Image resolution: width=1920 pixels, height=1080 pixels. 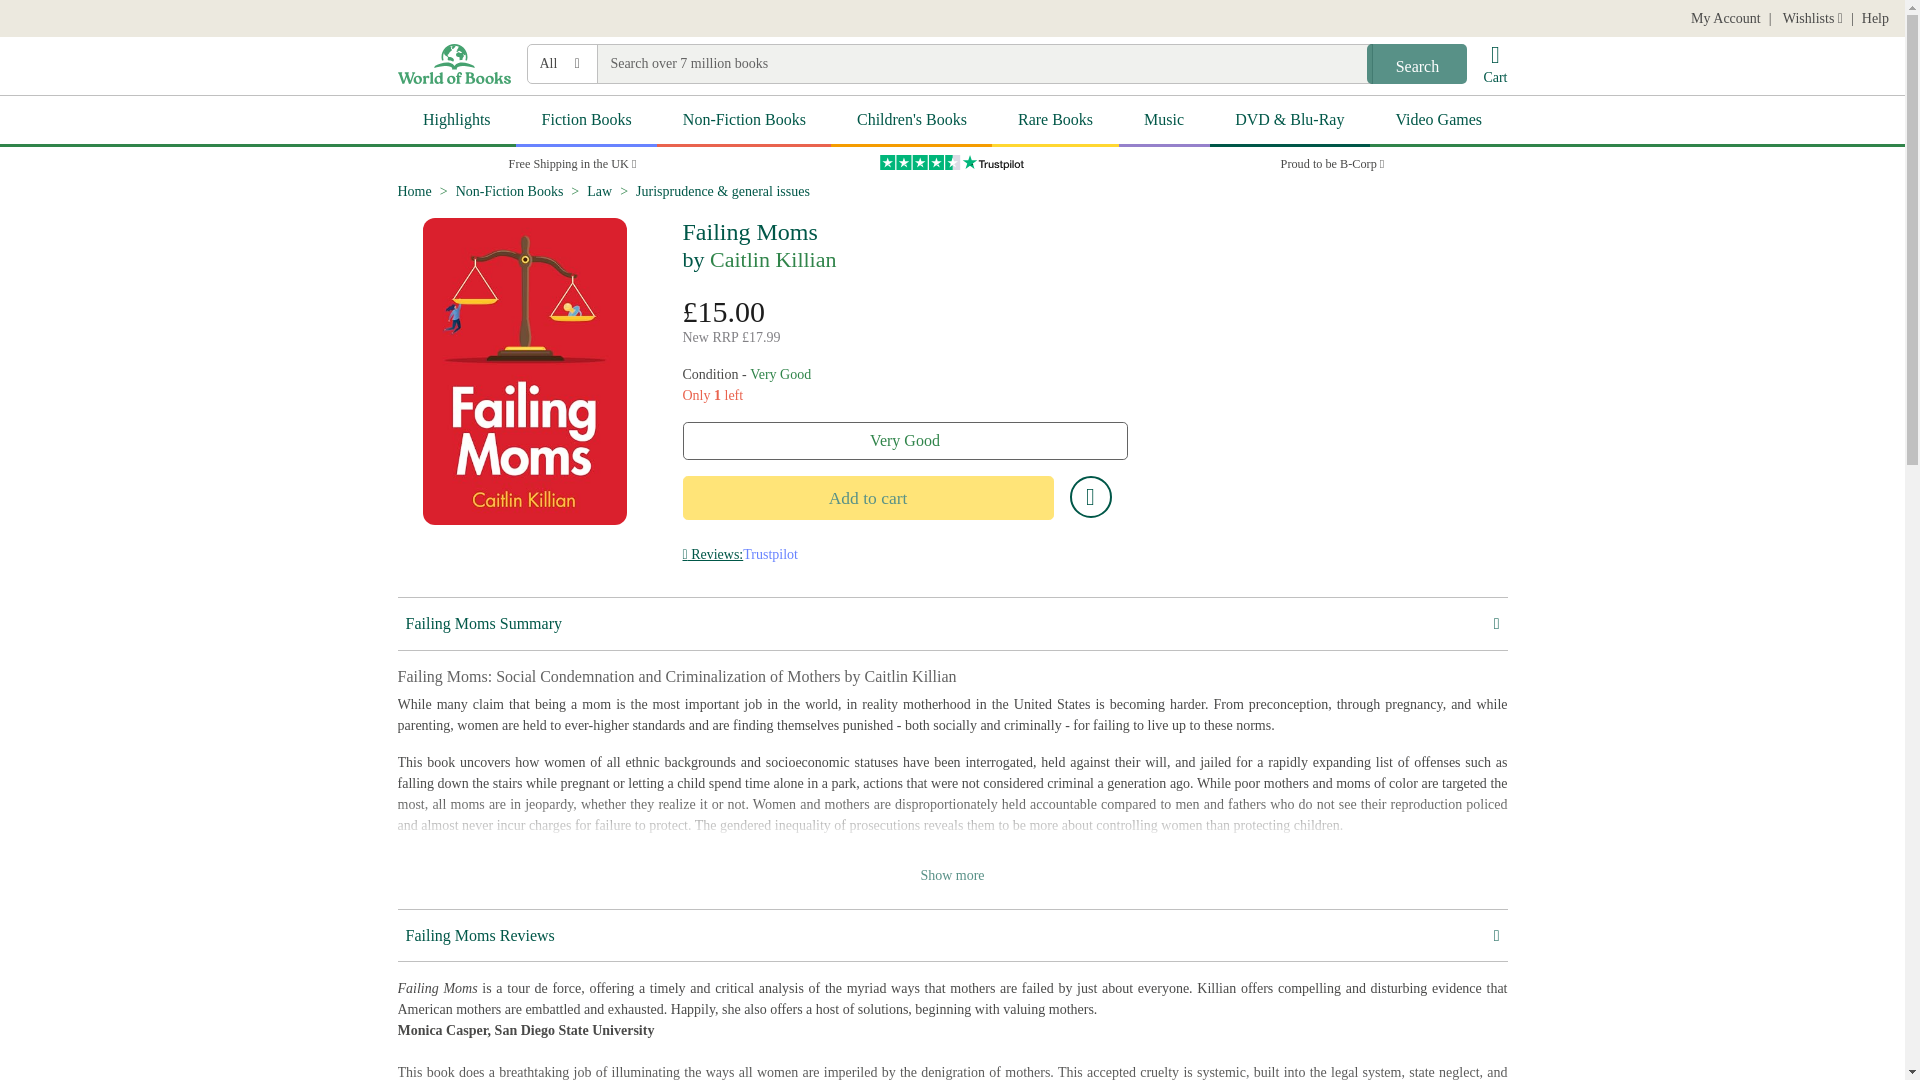 I want to click on Very Good, so click(x=904, y=441).